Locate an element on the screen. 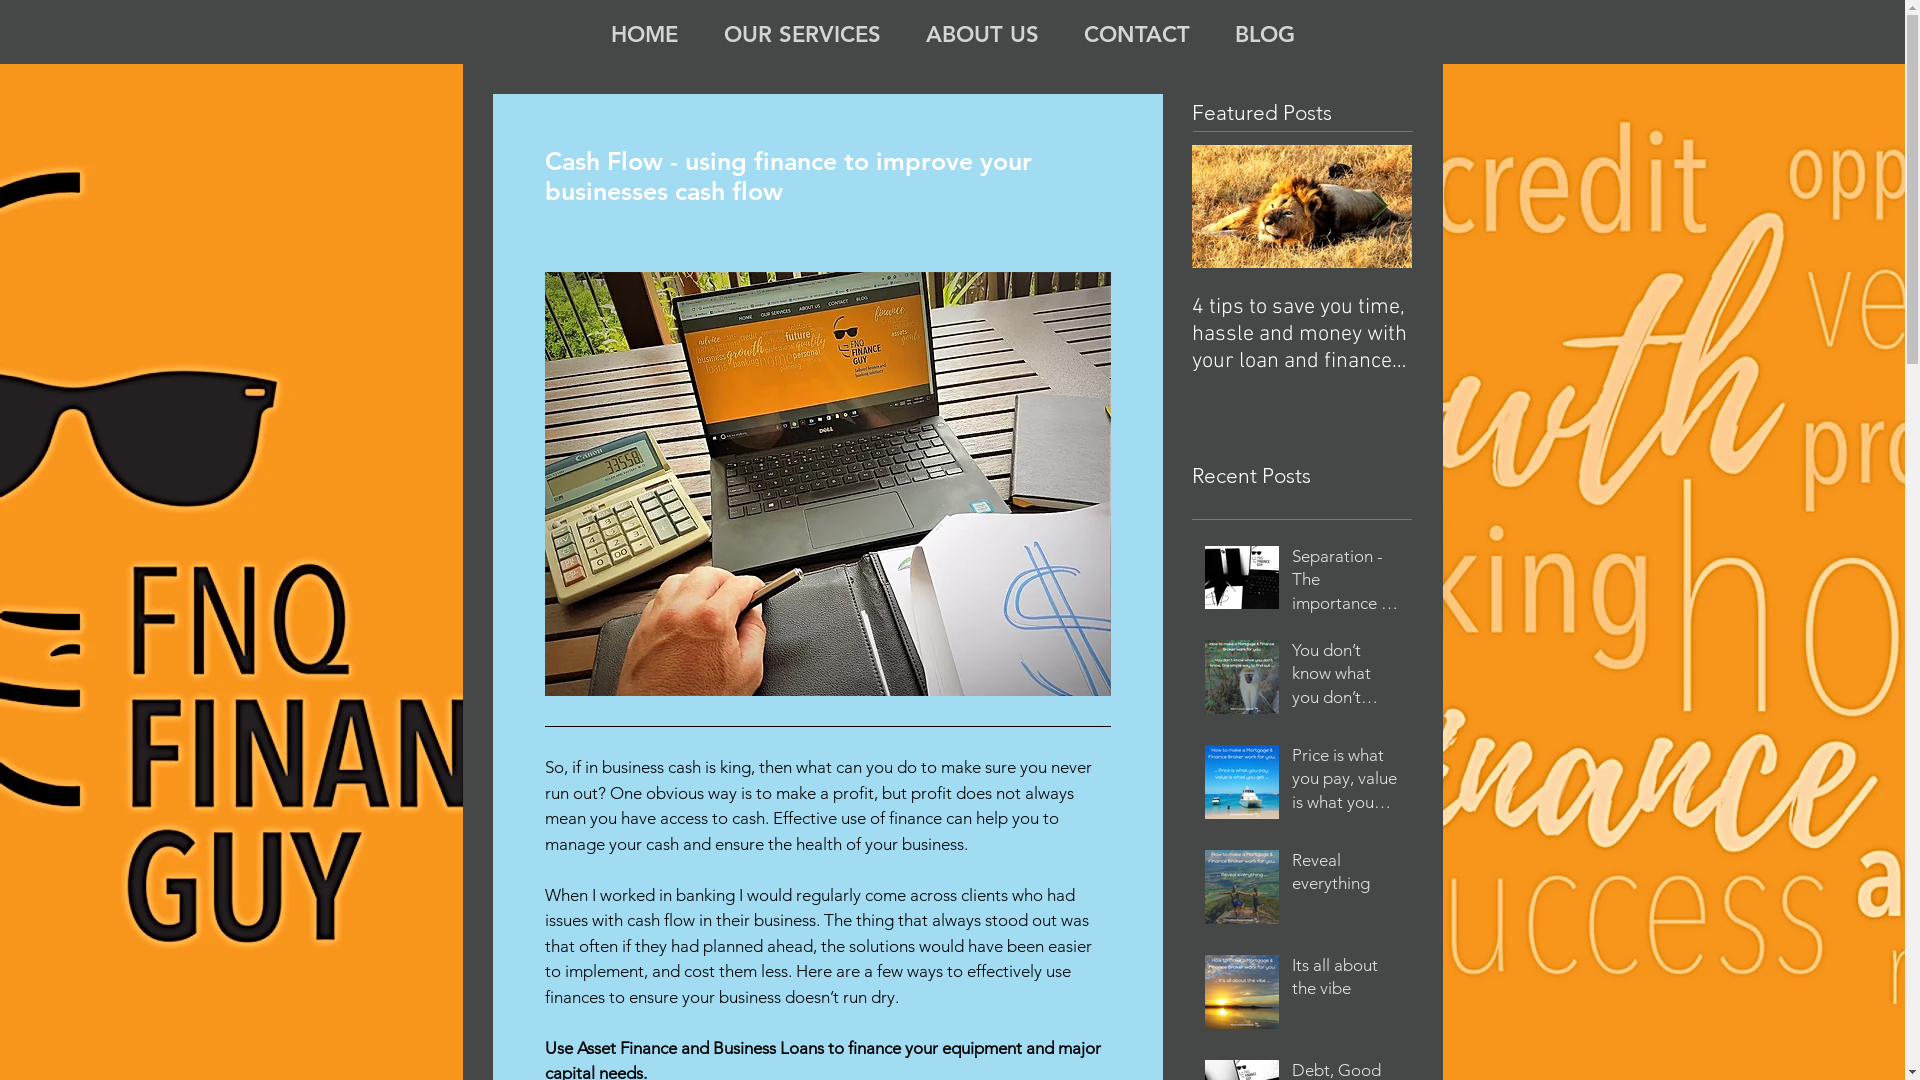  How to make business finance easier to get is located at coordinates (1522, 321).